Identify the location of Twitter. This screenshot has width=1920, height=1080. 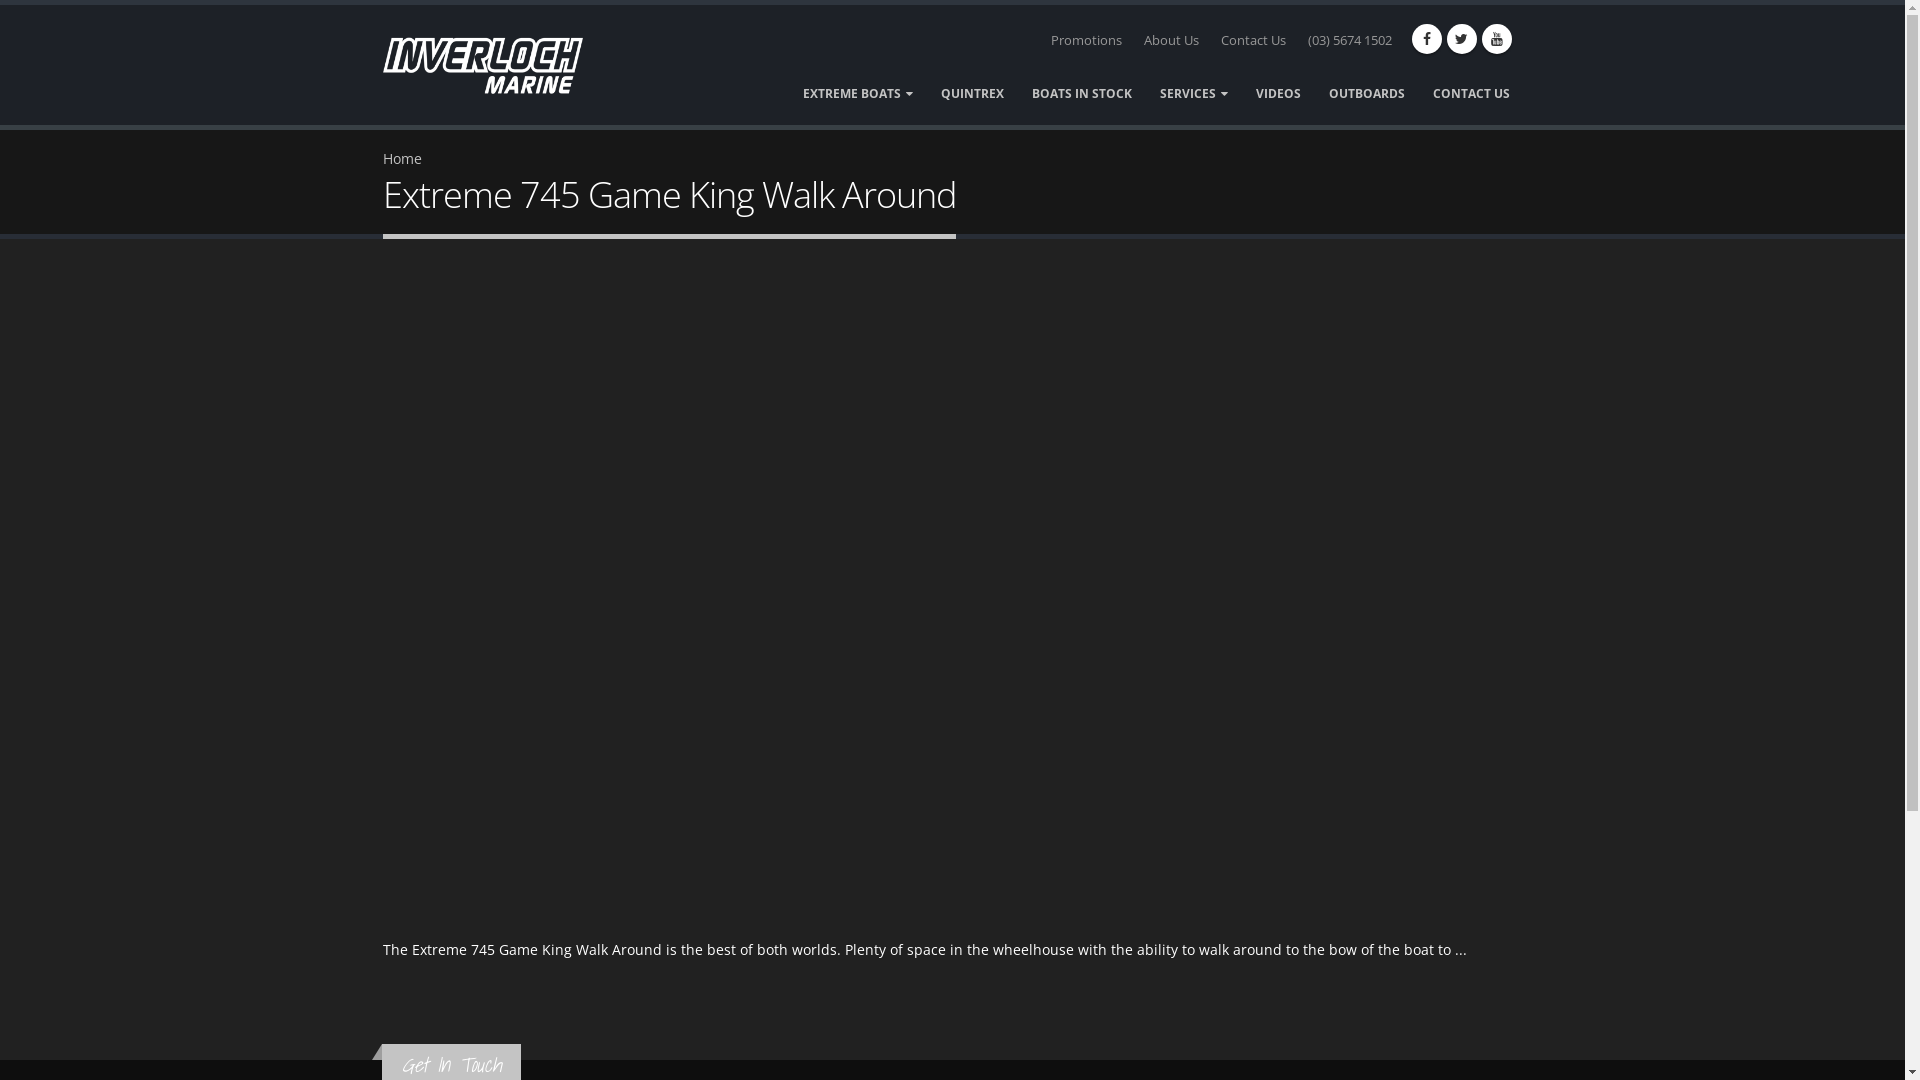
(1461, 39).